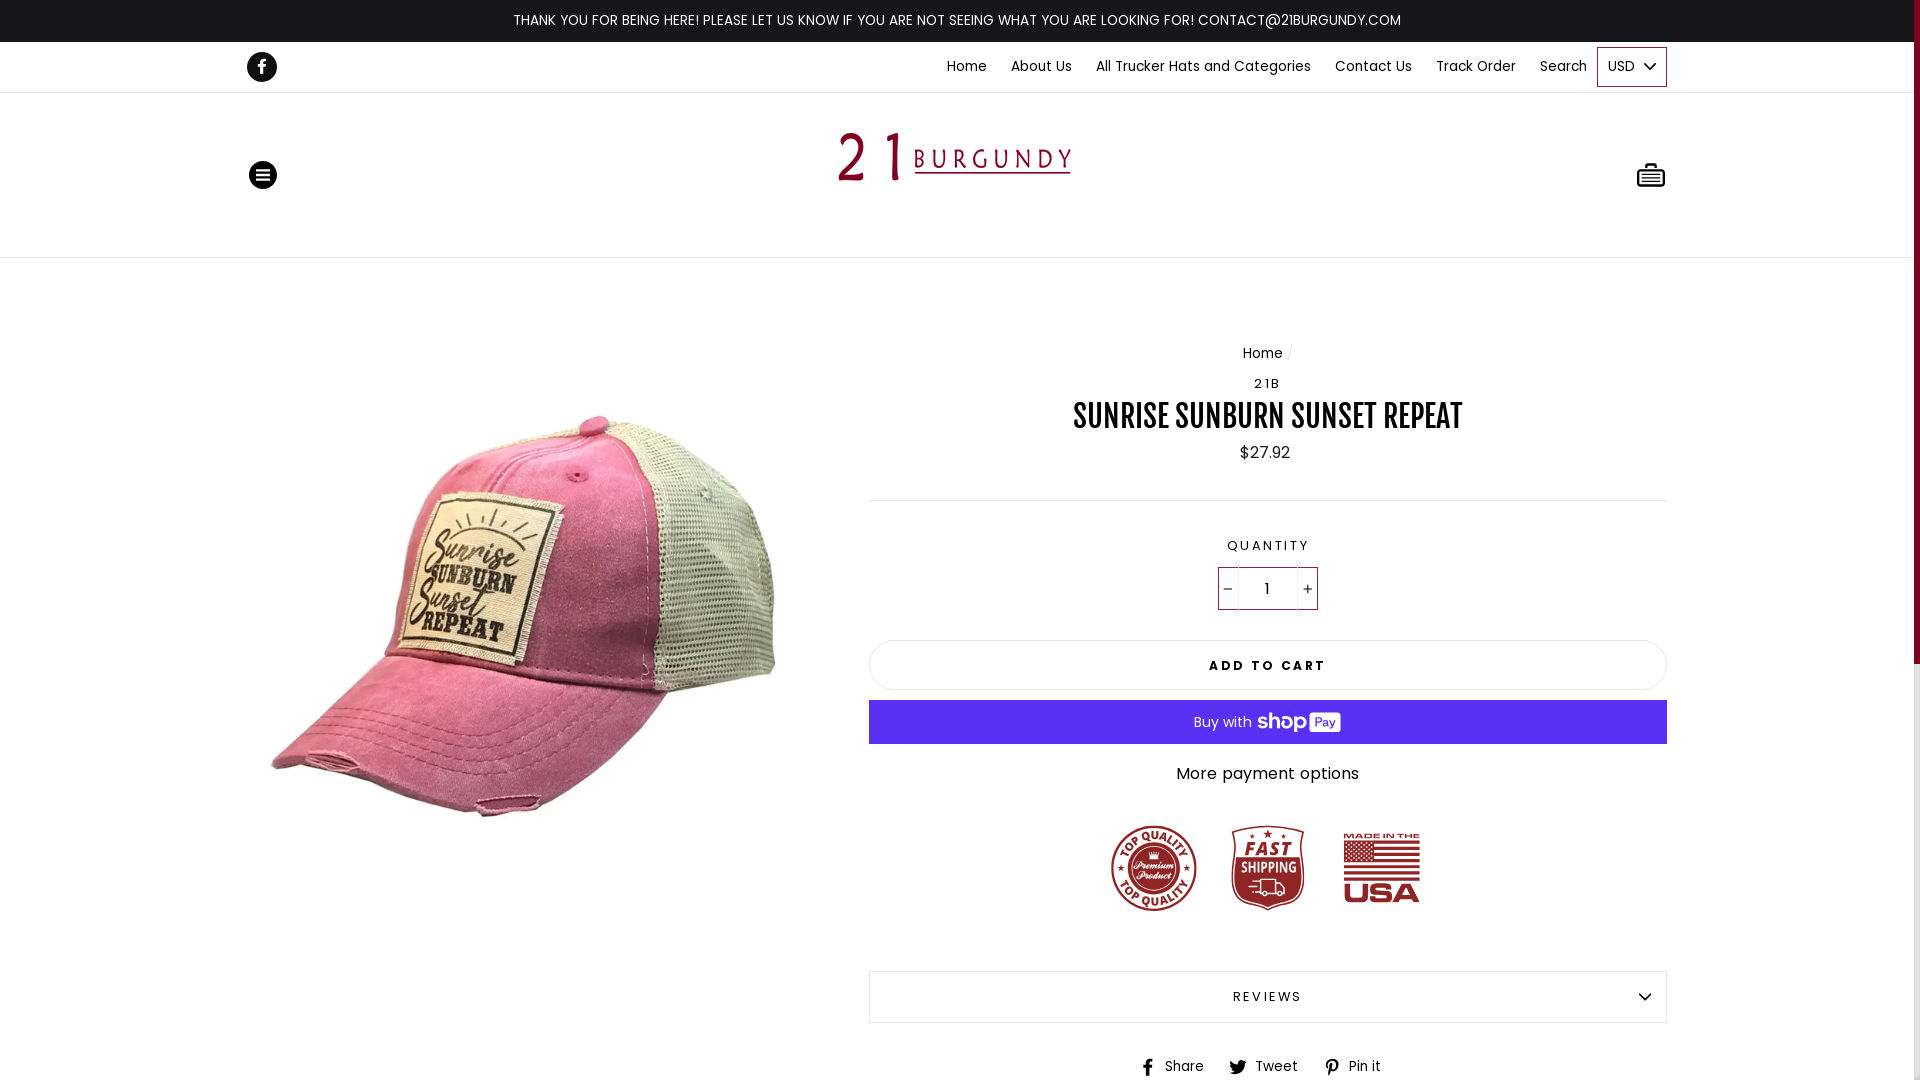 The height and width of the screenshot is (1080, 1920). Describe the element at coordinates (967, 67) in the screenshot. I see `Home` at that location.